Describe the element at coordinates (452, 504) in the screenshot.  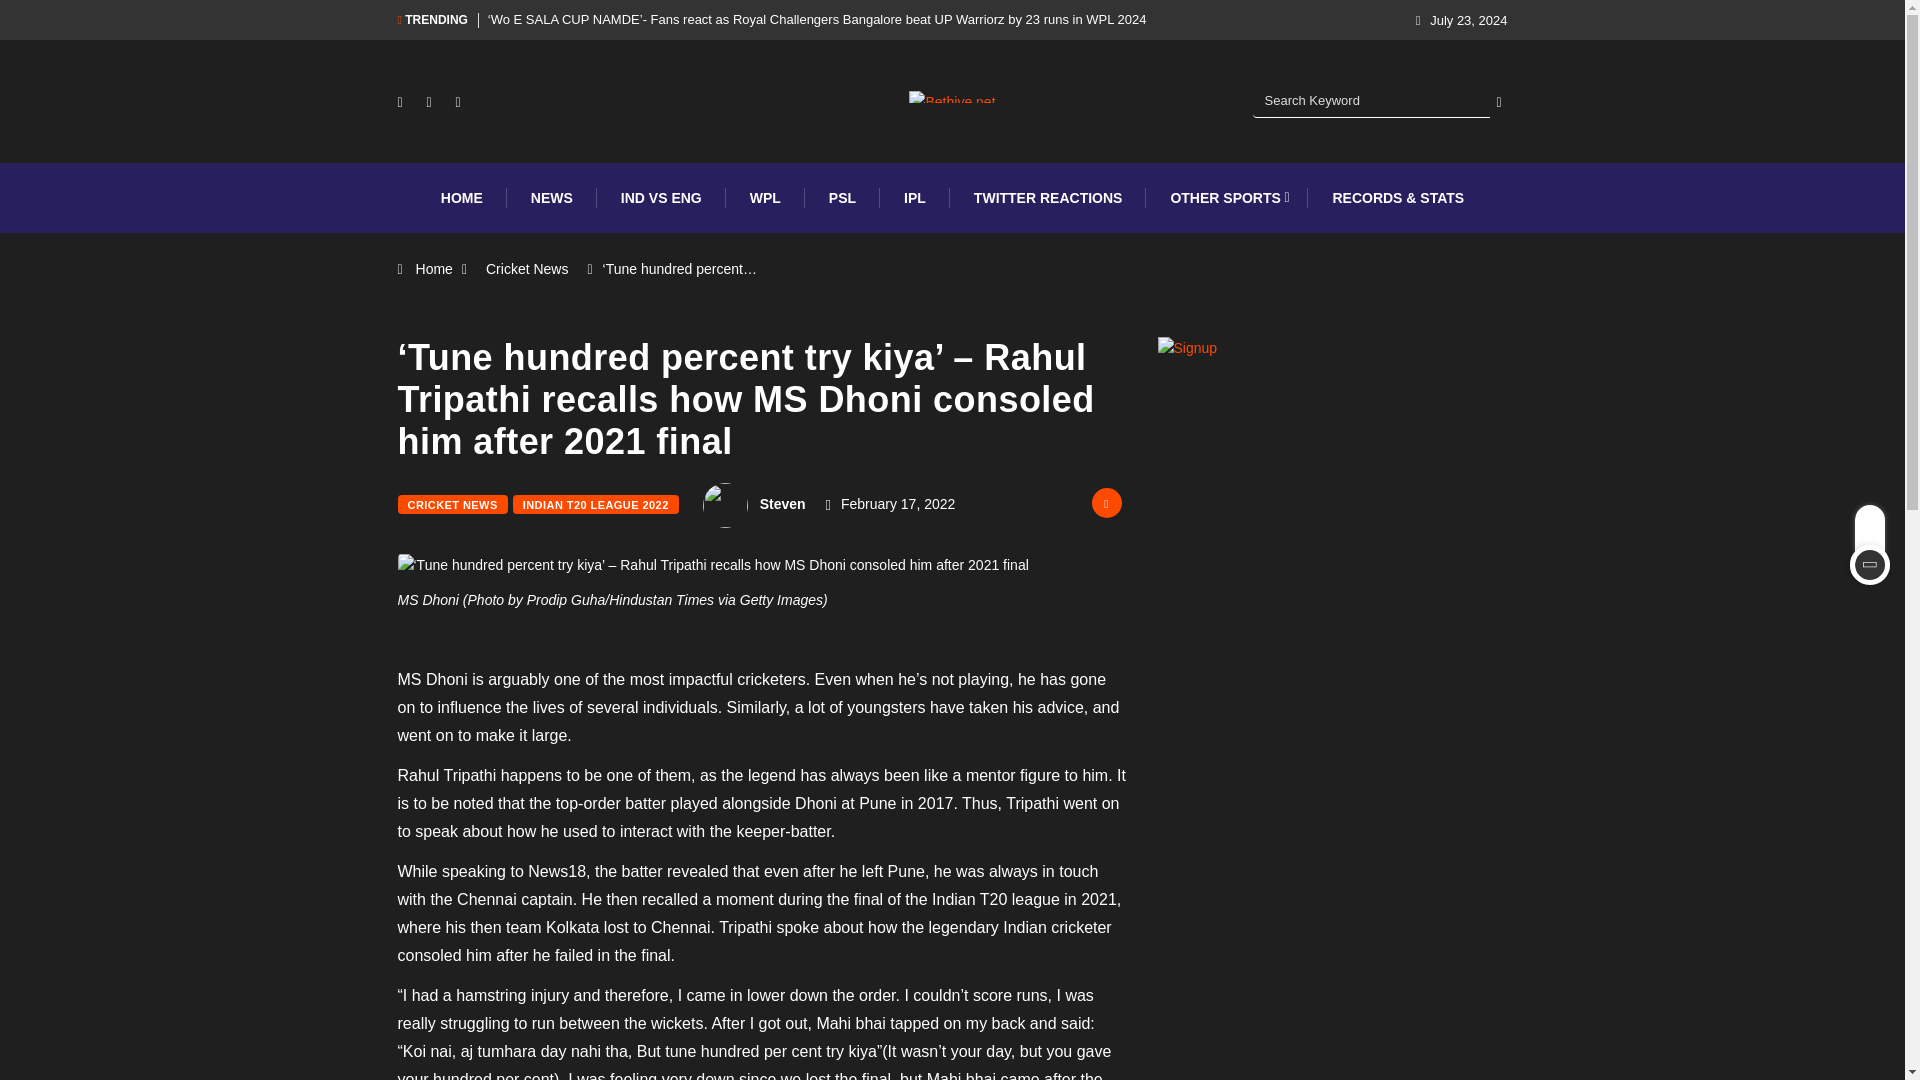
I see `CRICKET NEWS` at that location.